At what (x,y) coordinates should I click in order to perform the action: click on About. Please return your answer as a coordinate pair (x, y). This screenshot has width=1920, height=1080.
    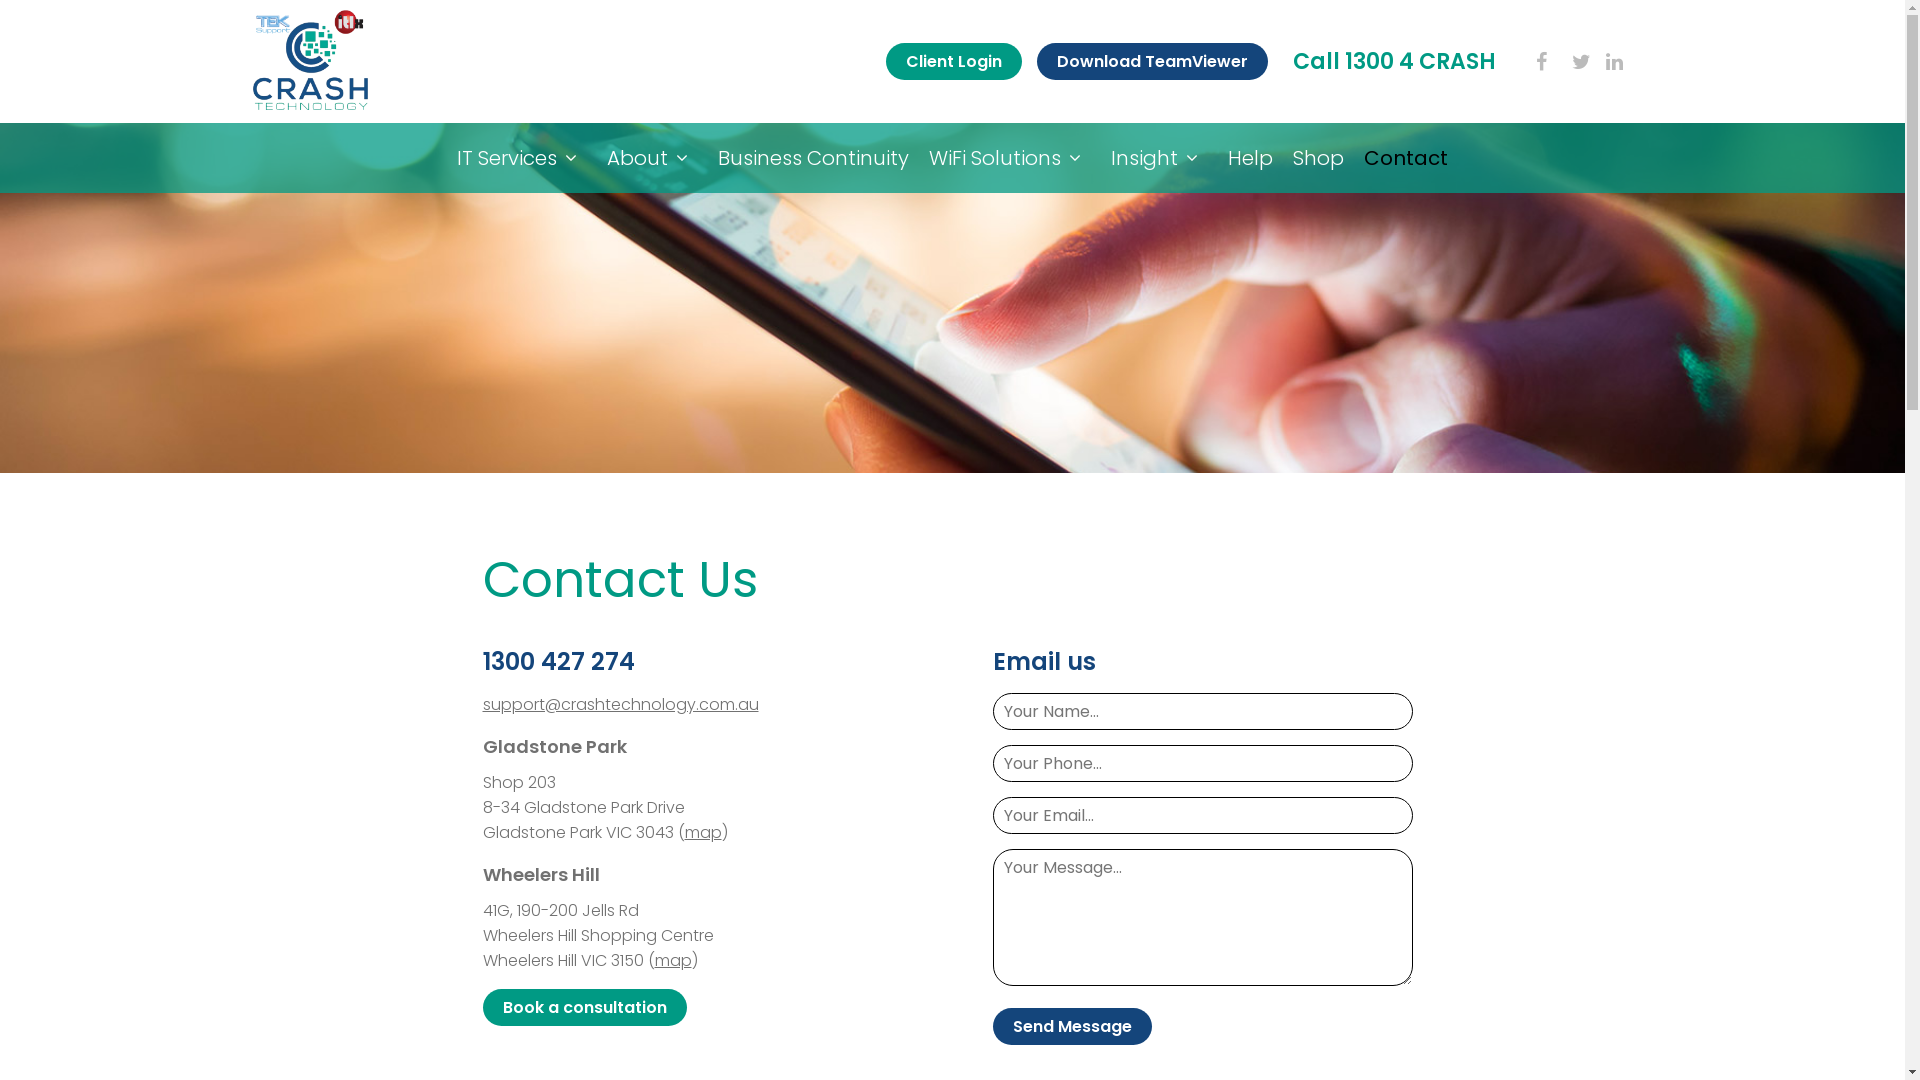
    Looking at the image, I should click on (652, 158).